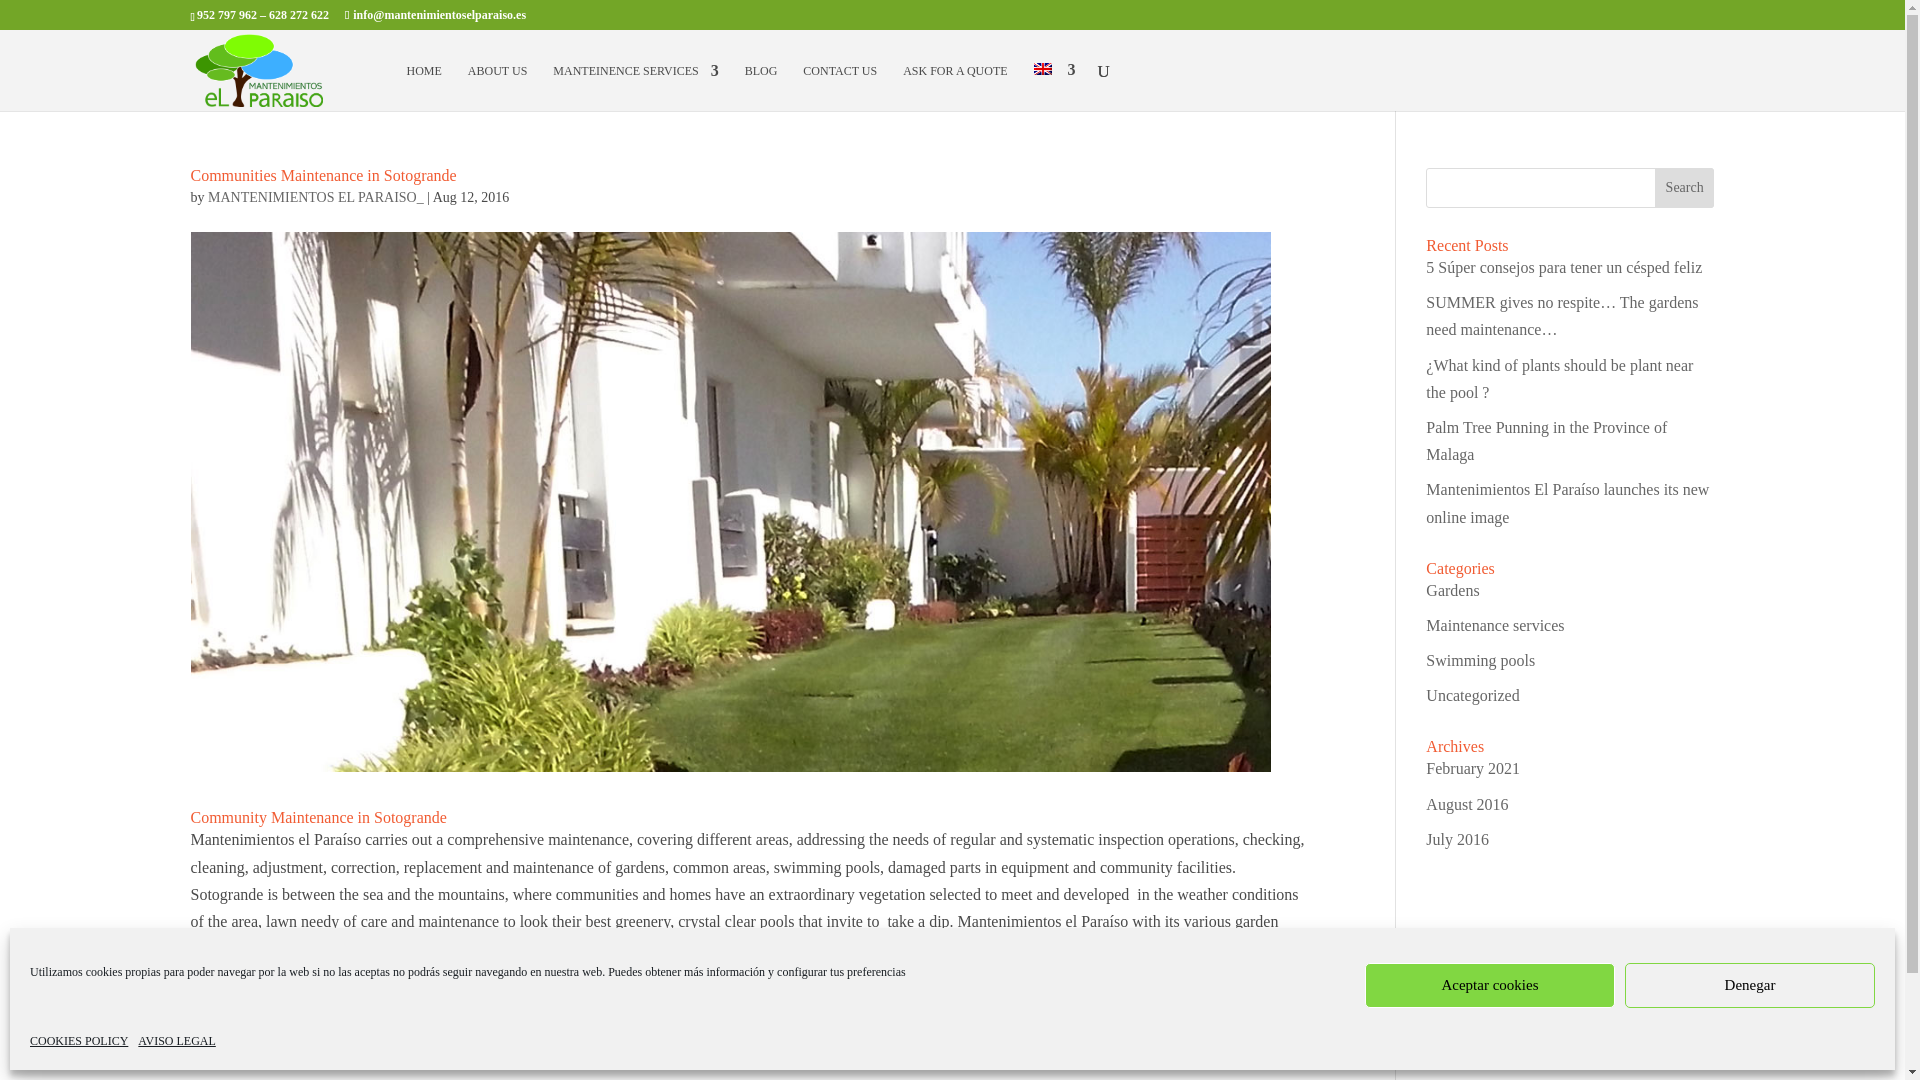  I want to click on ABOUT US, so click(497, 87).